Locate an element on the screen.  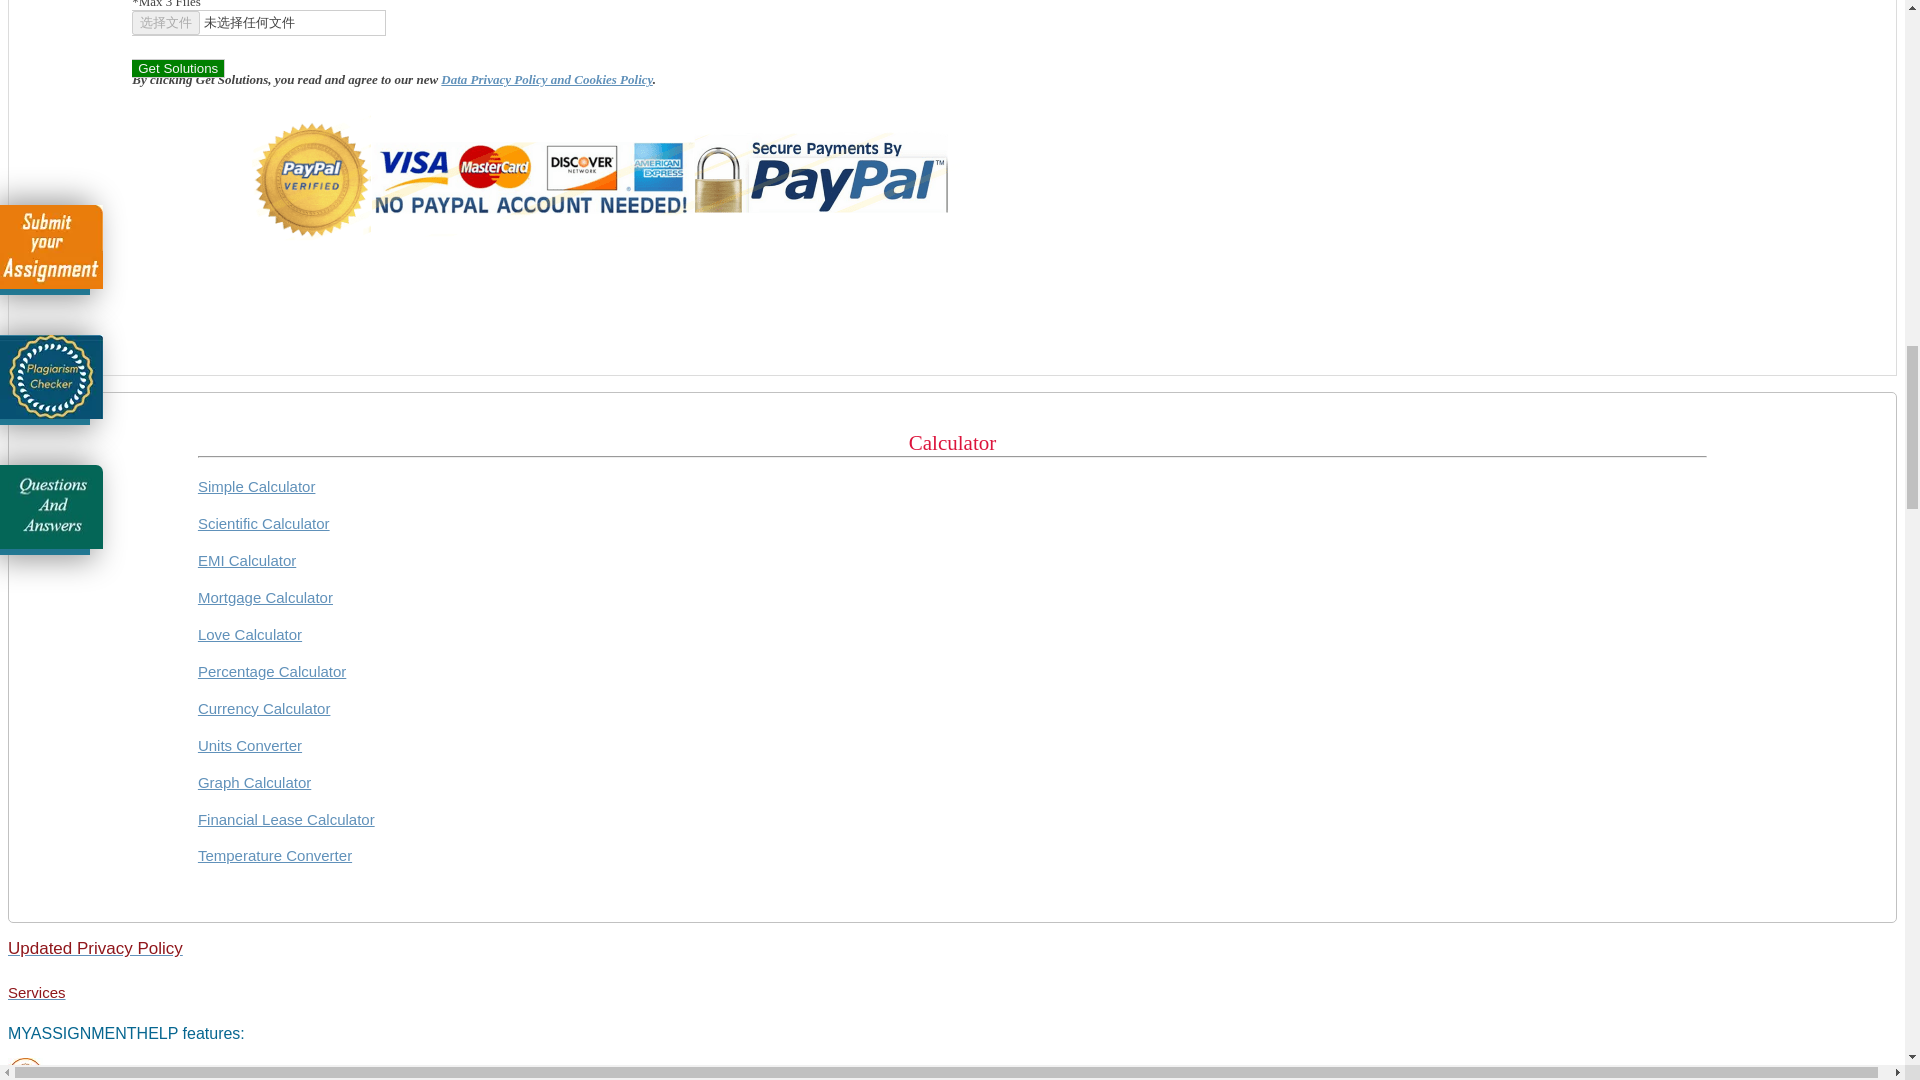
Scientific Calculator is located at coordinates (264, 524).